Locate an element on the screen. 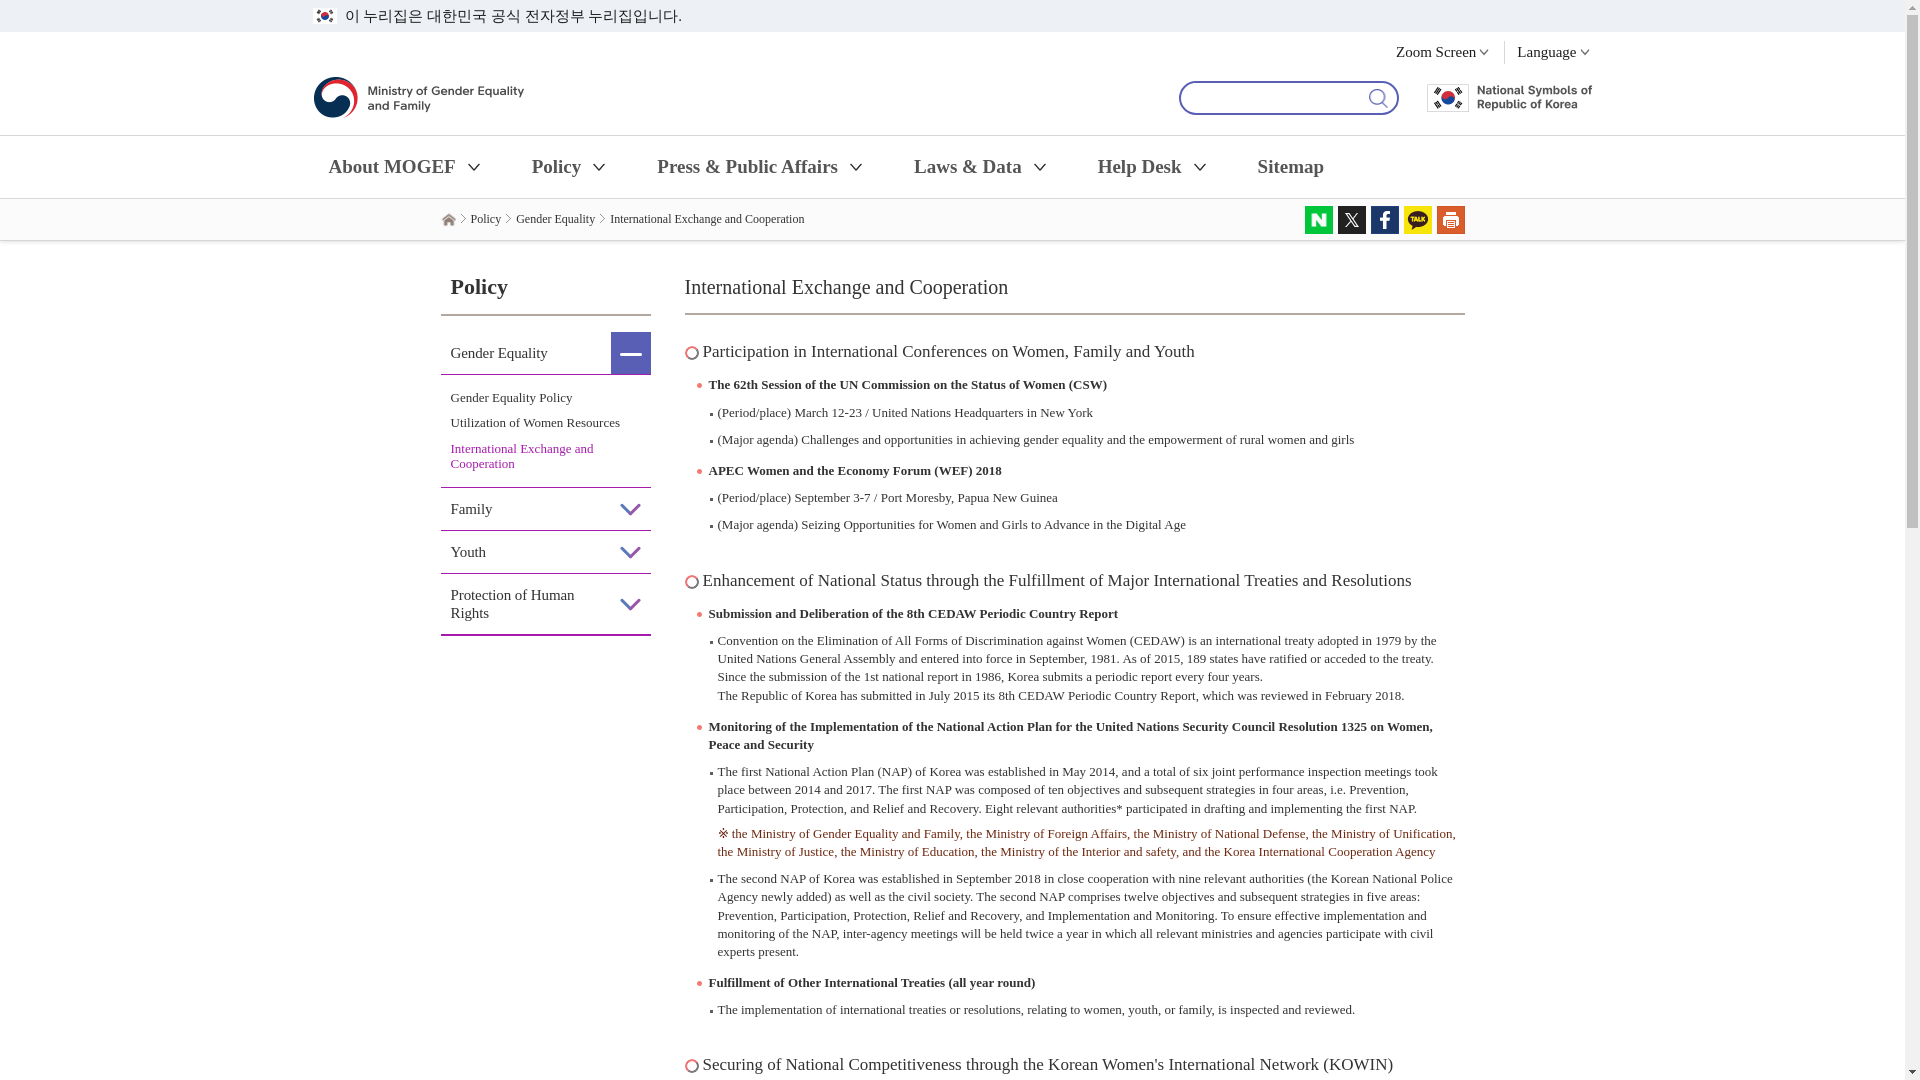 Image resolution: width=1920 pixels, height=1080 pixels. New Window Send facebook Link is located at coordinates (1384, 220).